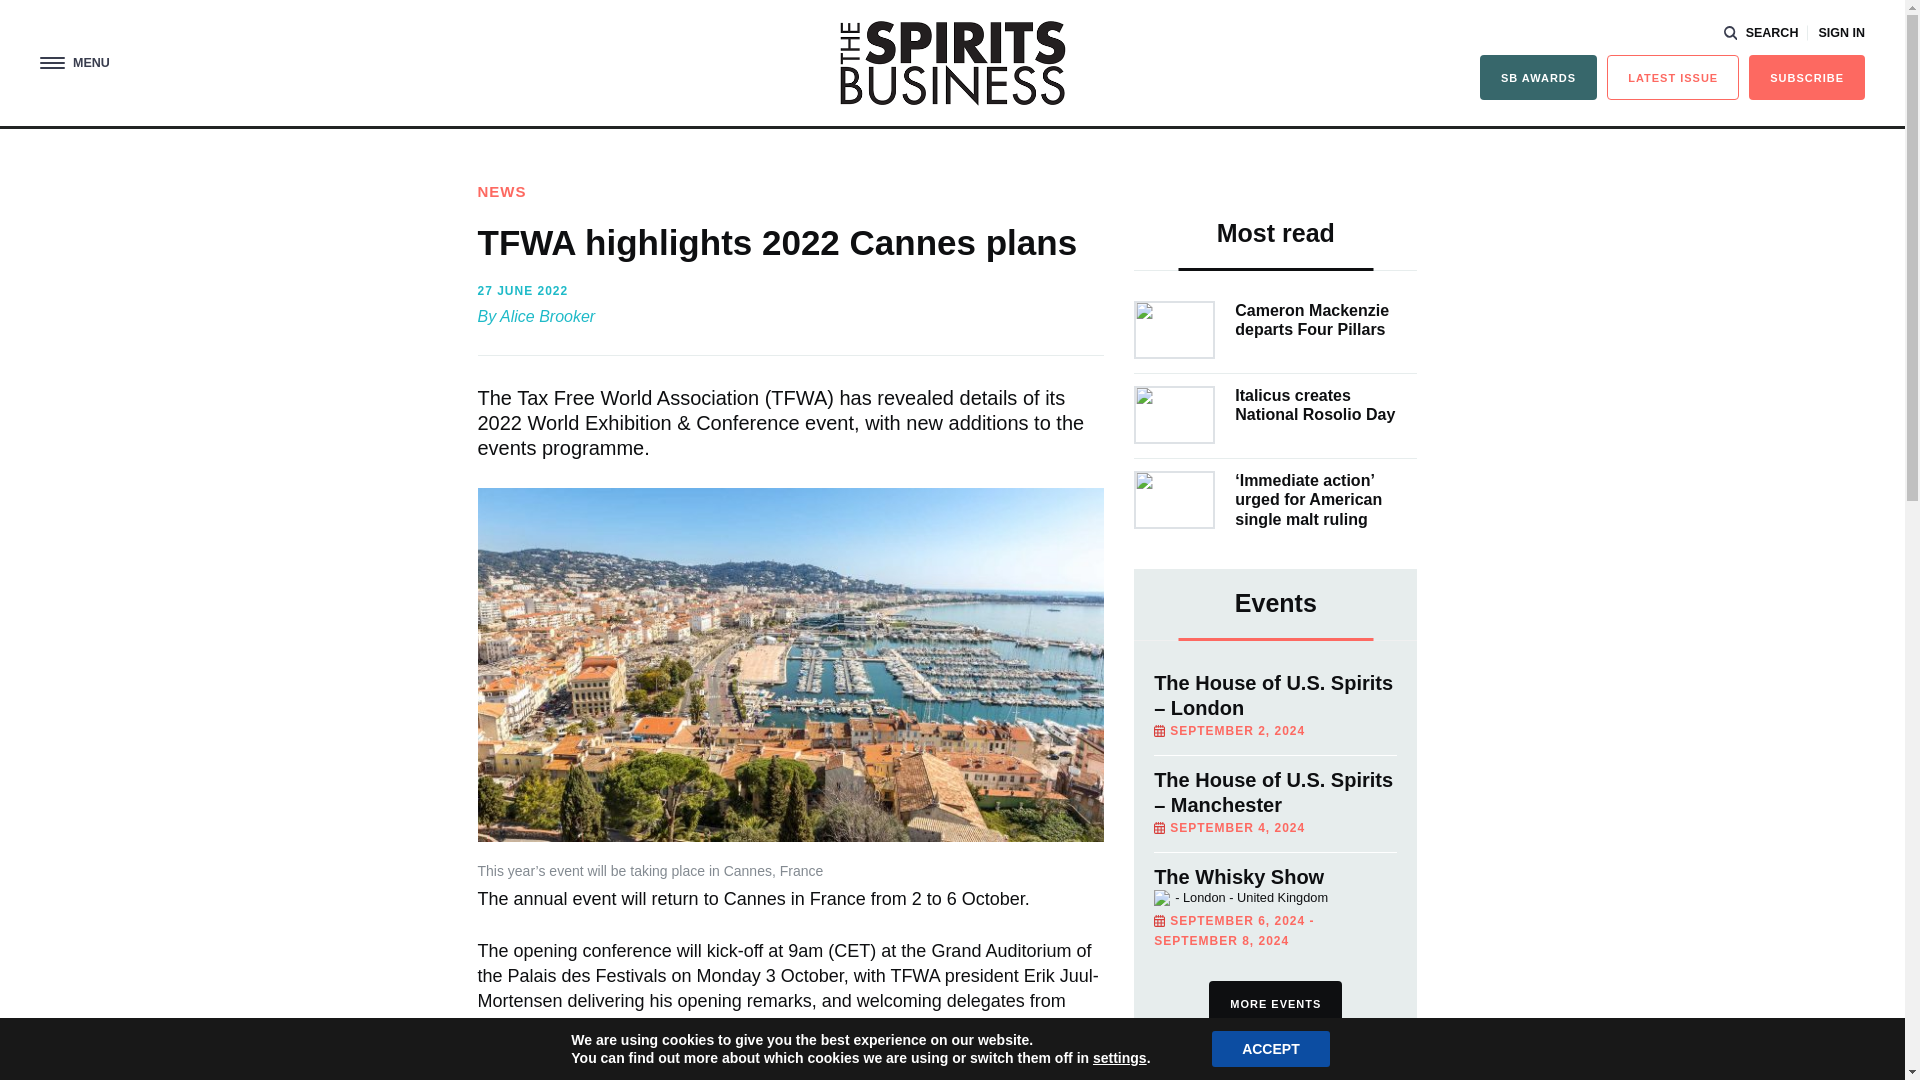 This screenshot has width=1920, height=1080. Describe the element at coordinates (1806, 78) in the screenshot. I see `SUBSCRIBE` at that location.